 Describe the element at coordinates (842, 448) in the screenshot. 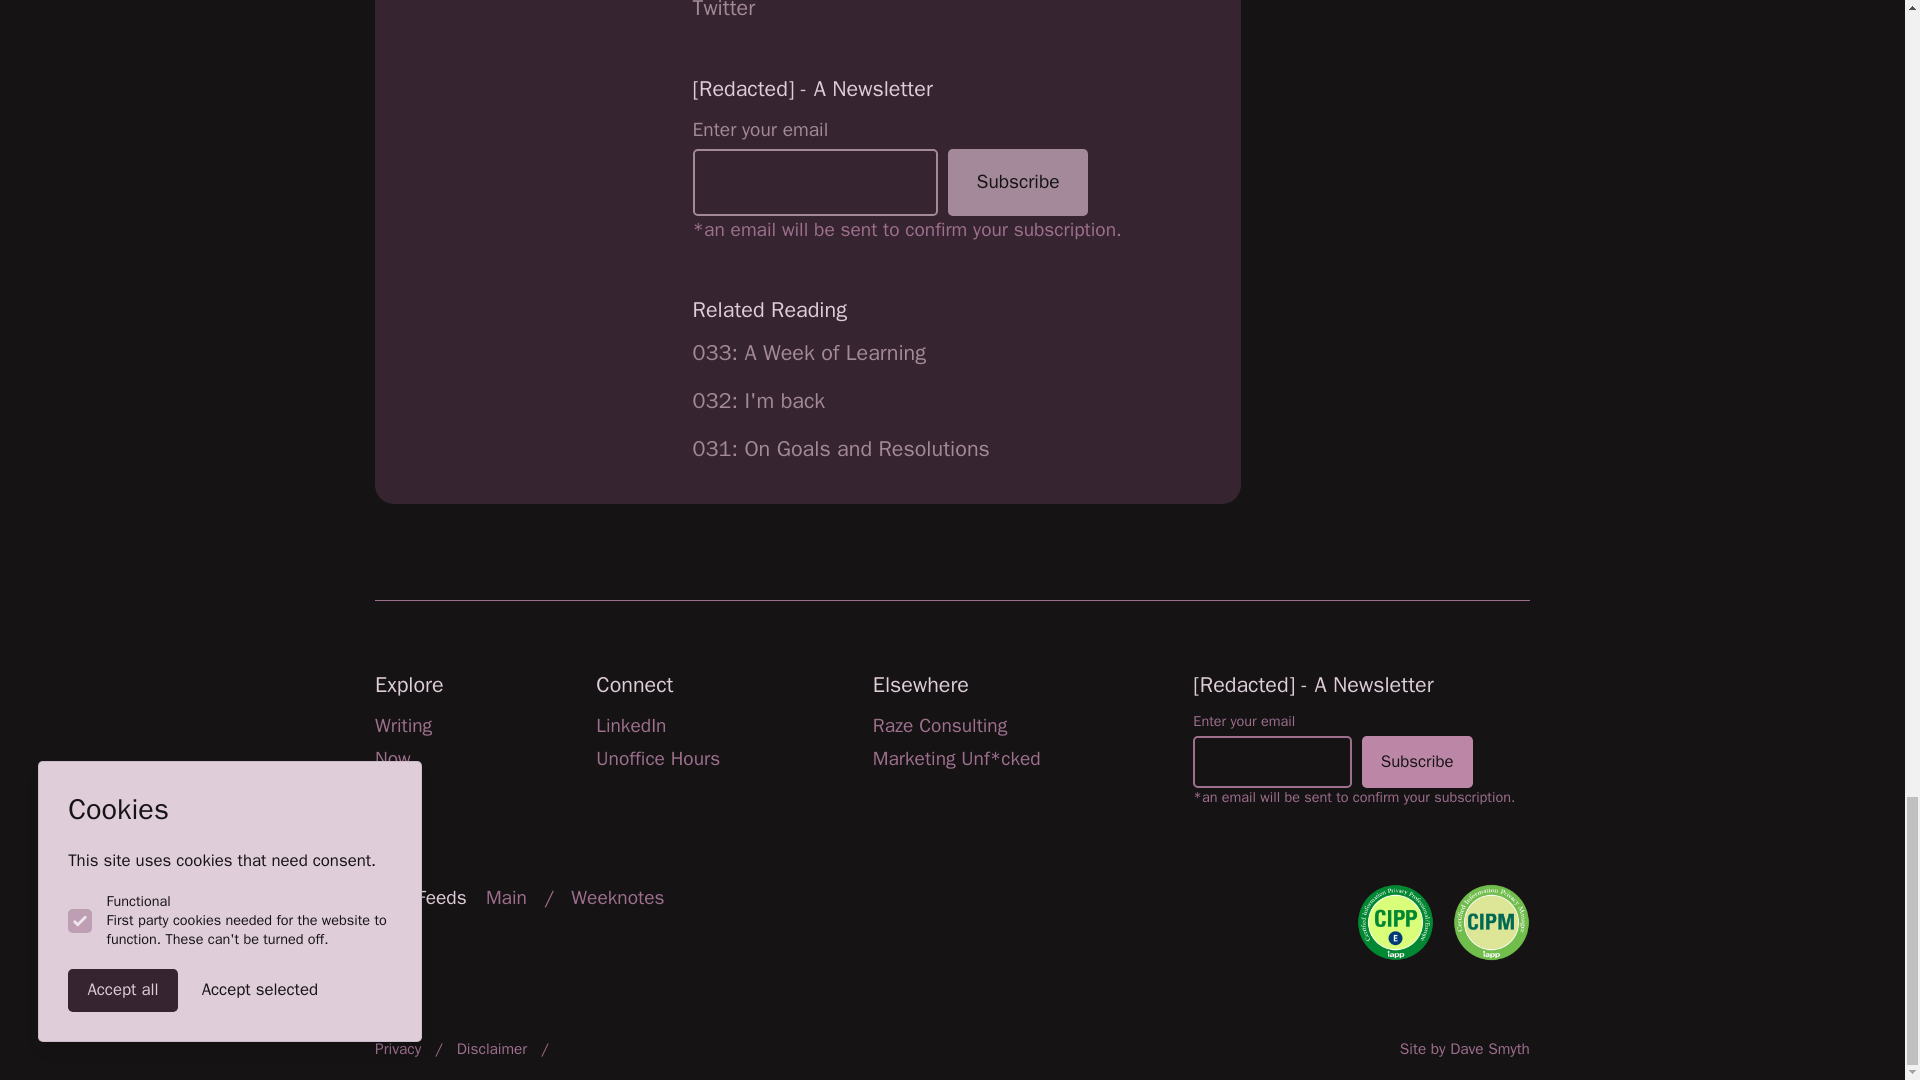

I see `031: On Goals and Resolutions` at that location.